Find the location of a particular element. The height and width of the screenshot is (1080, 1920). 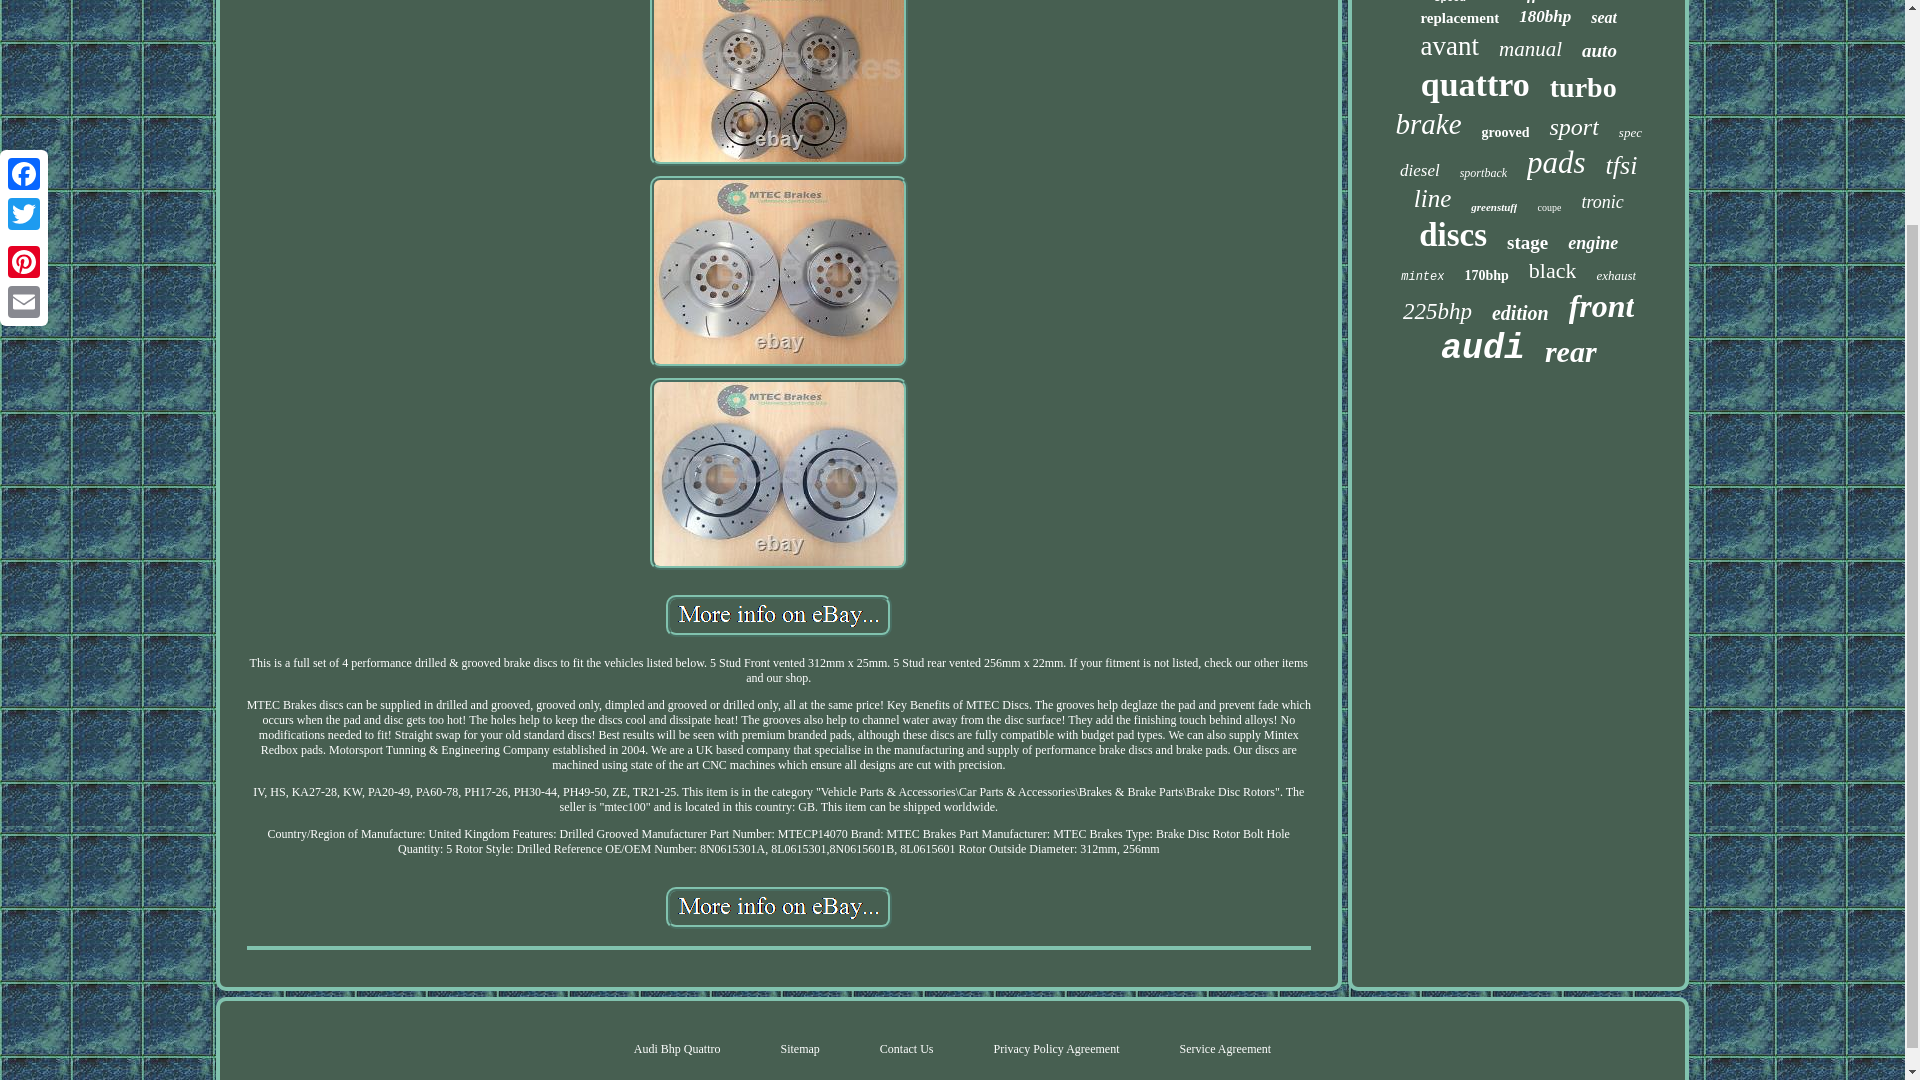

greenstuff is located at coordinates (1493, 206).